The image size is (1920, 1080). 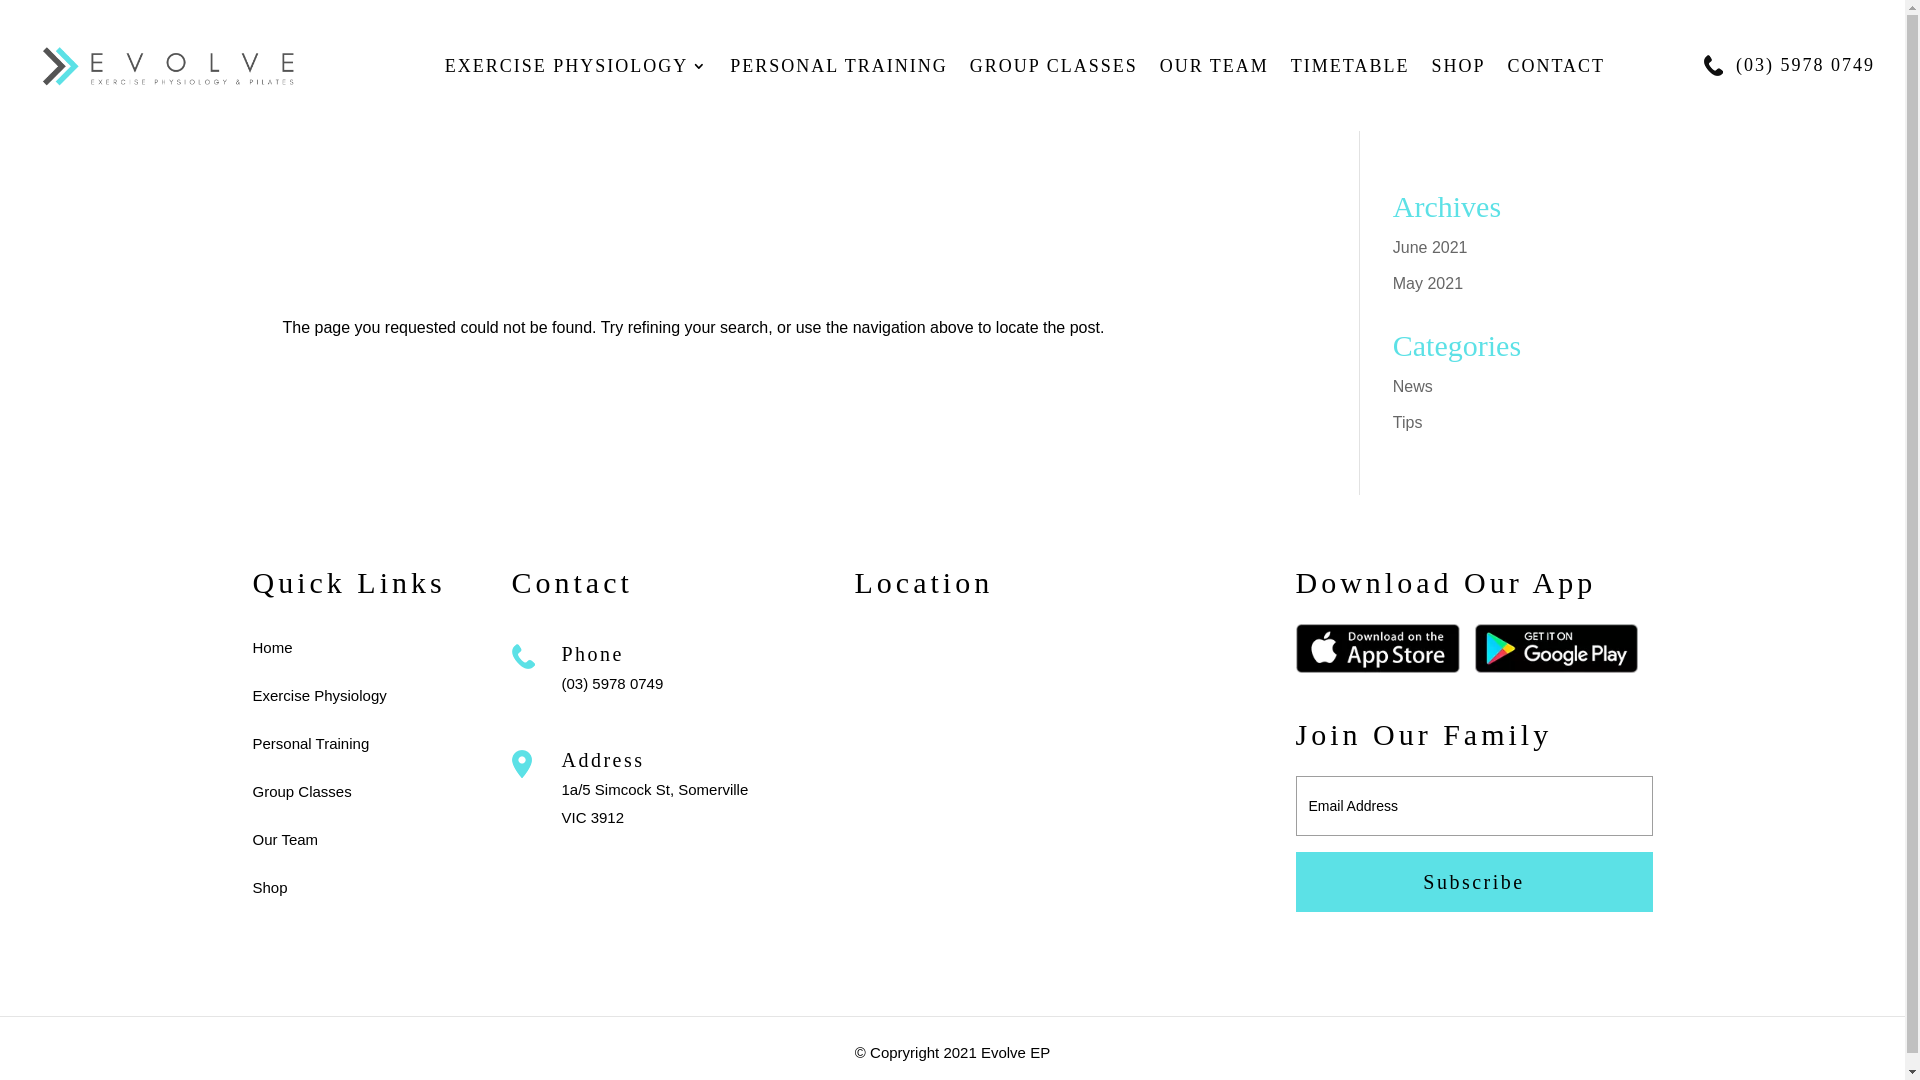 I want to click on Skip to content, so click(x=0, y=0).